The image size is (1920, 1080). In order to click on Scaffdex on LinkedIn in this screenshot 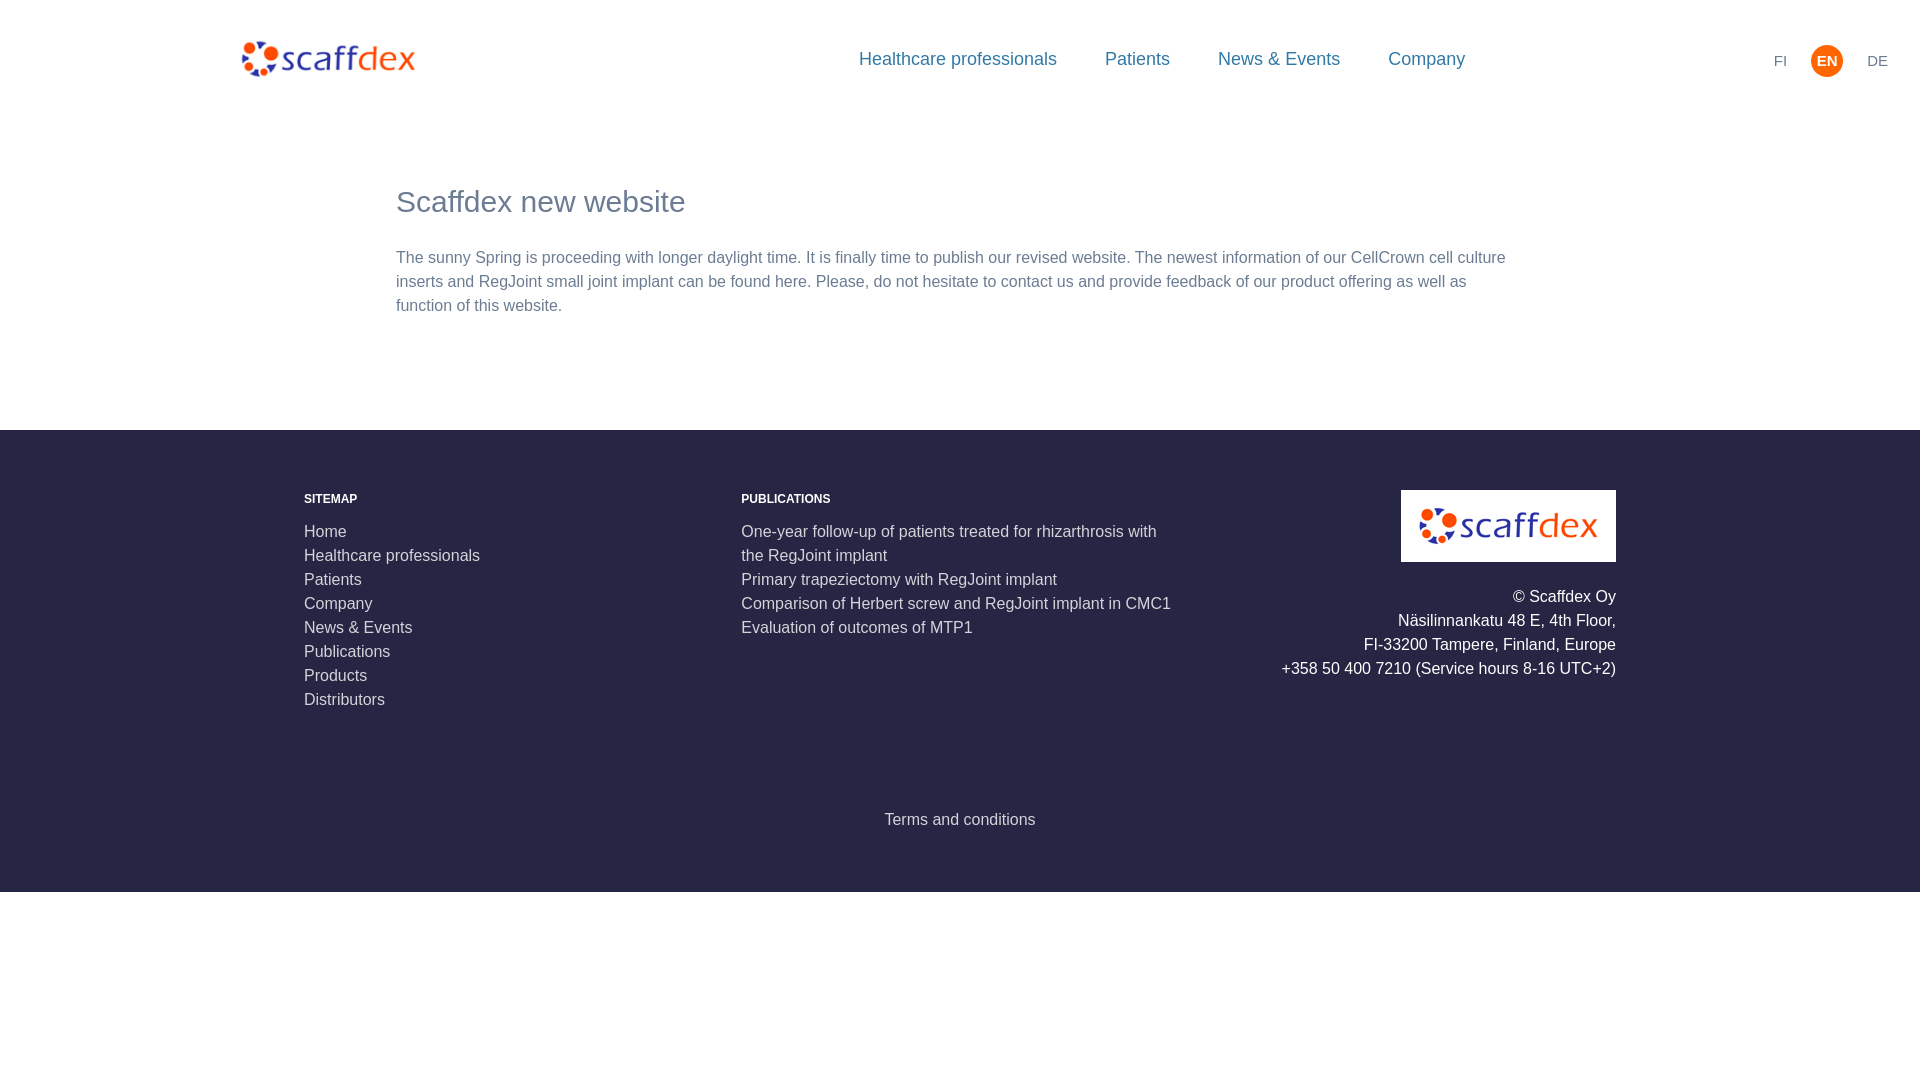, I will do `click(1604, 716)`.